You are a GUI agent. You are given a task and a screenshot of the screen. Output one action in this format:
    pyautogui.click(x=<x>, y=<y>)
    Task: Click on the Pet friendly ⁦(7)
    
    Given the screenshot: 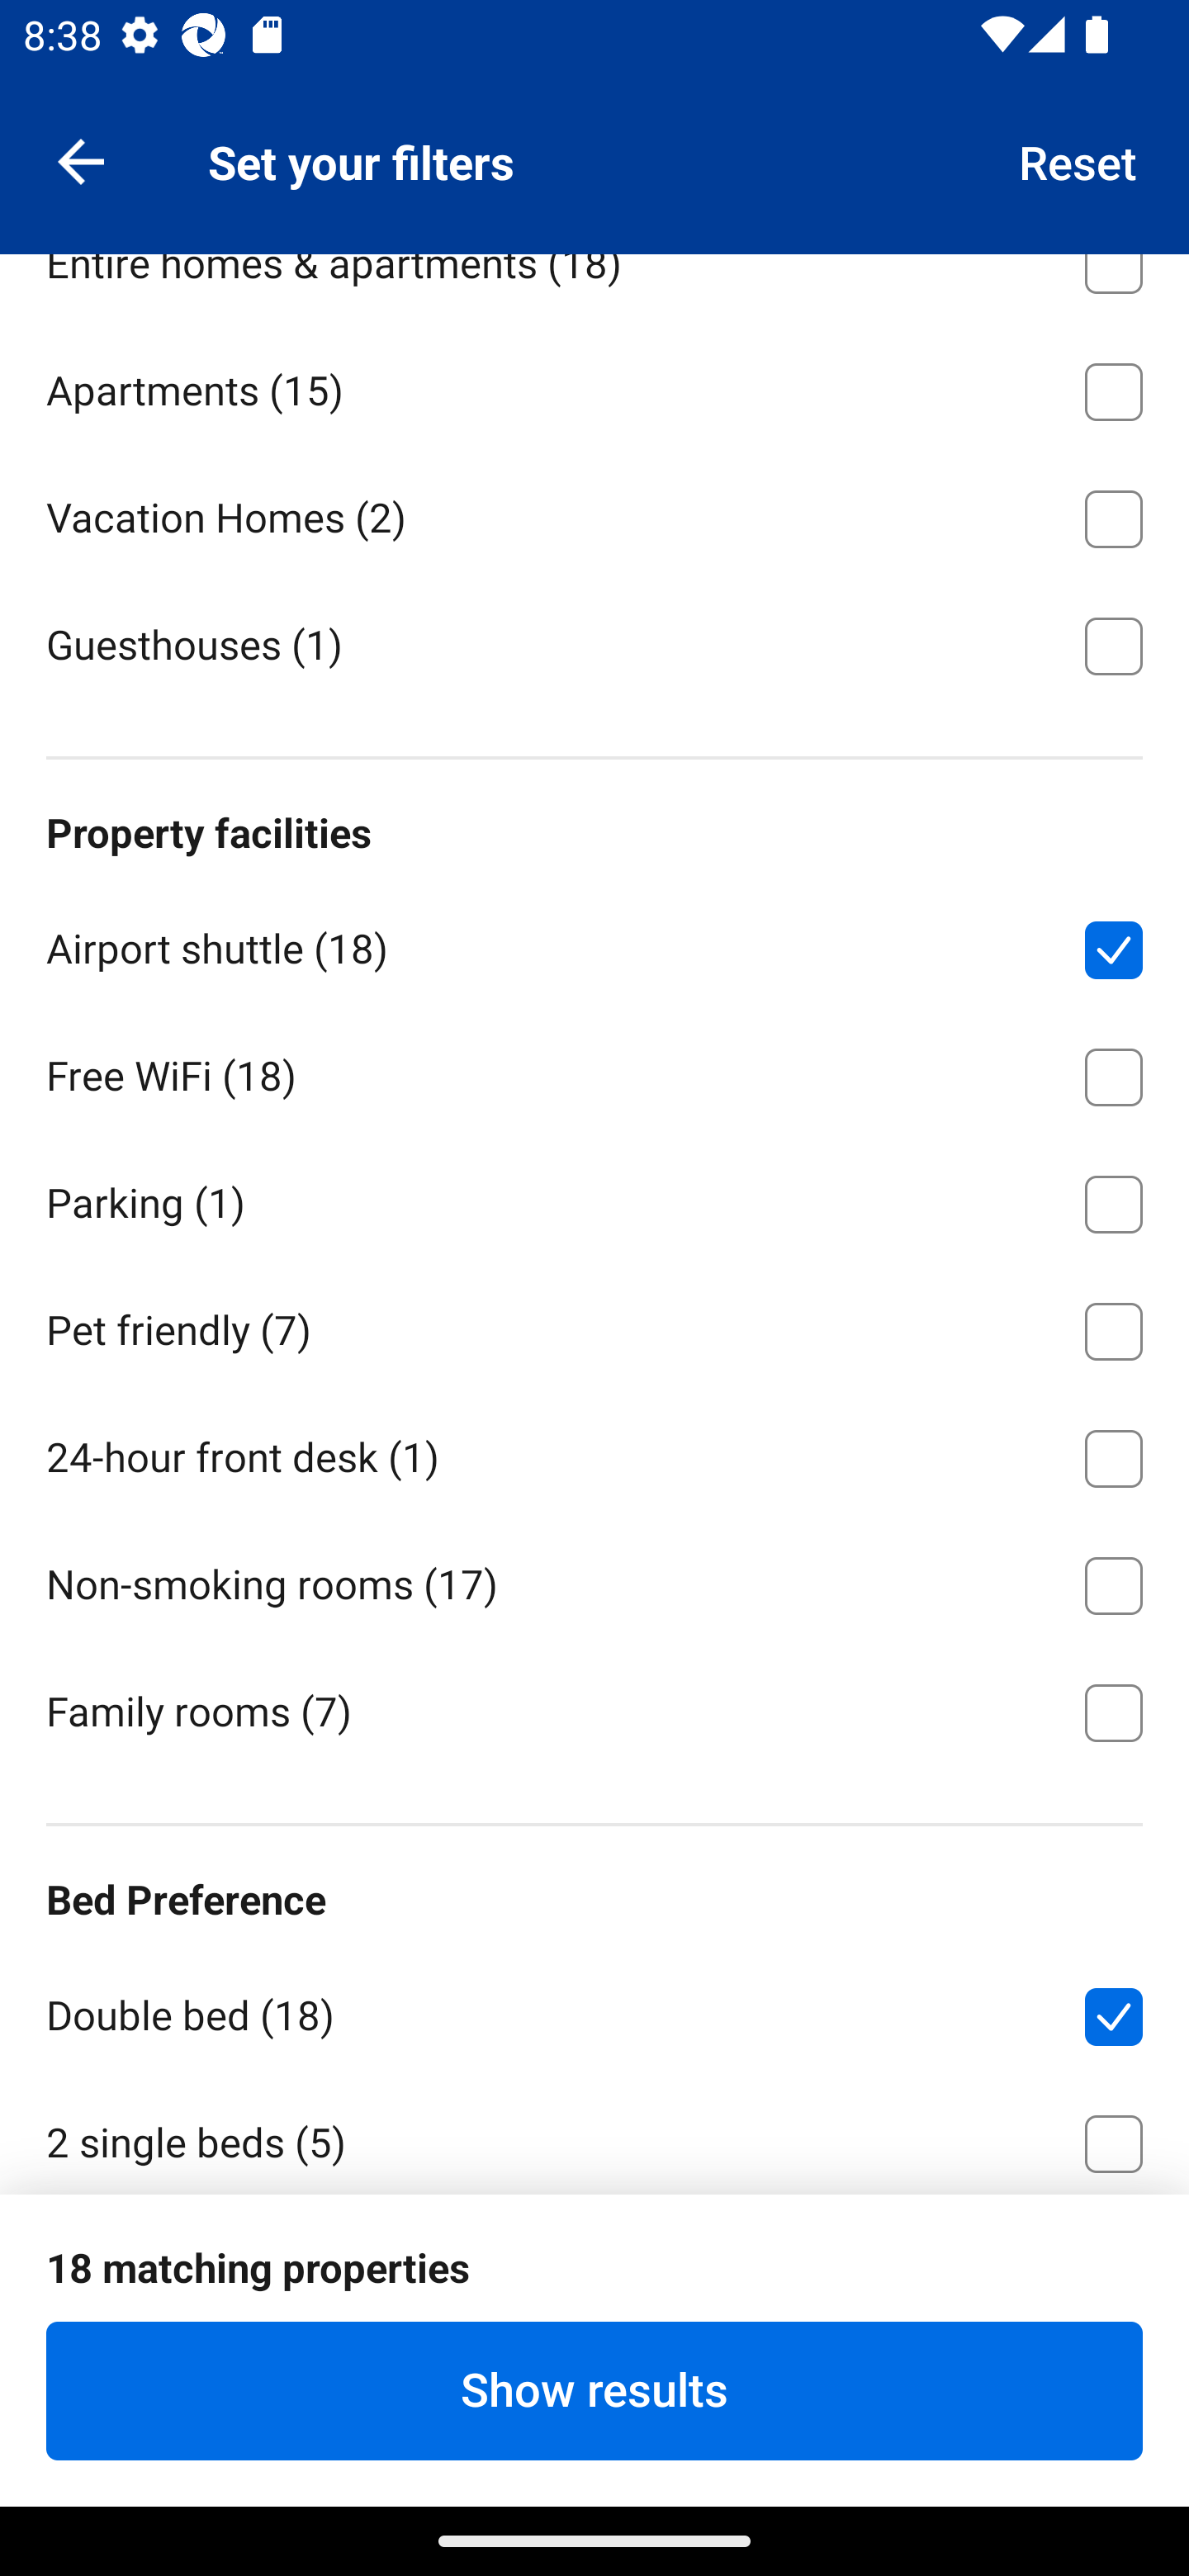 What is the action you would take?
    pyautogui.click(x=594, y=1324)
    